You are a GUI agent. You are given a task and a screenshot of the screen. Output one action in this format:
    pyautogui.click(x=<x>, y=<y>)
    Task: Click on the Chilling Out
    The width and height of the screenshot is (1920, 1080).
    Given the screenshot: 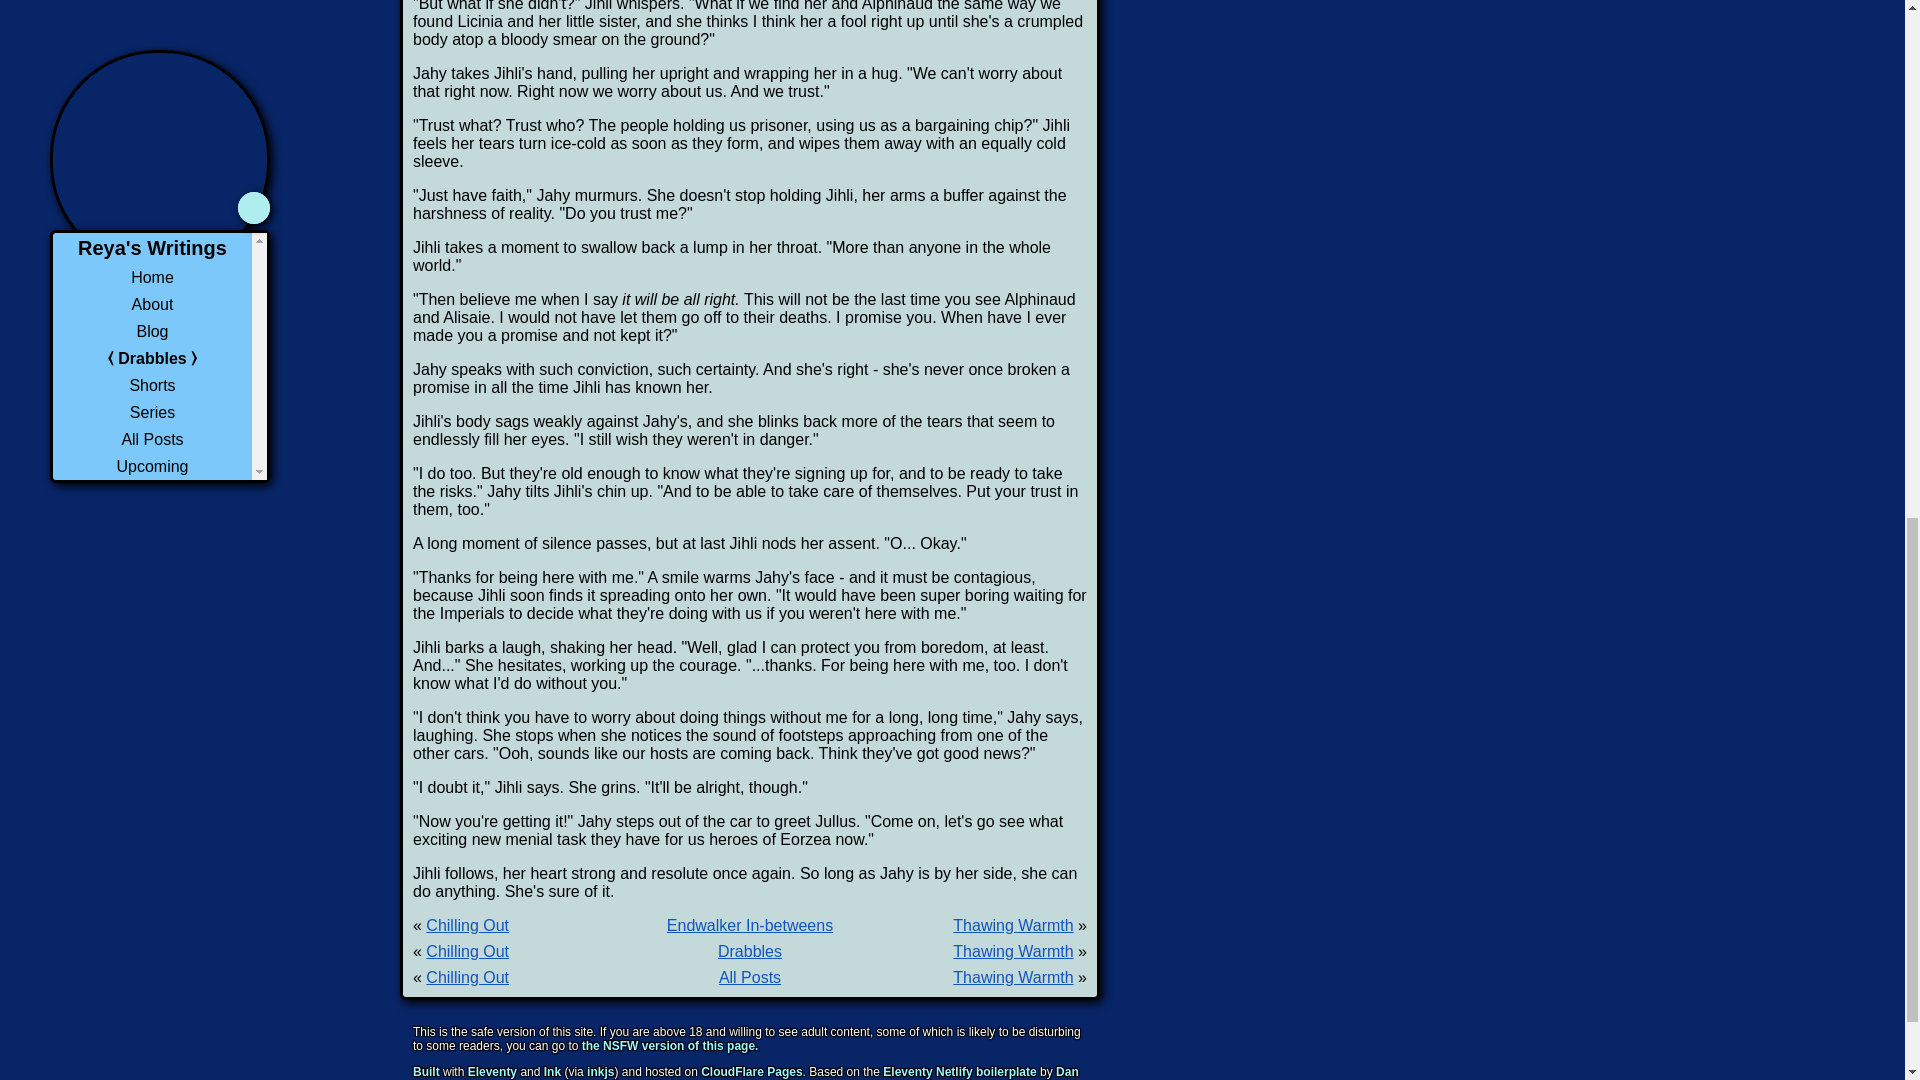 What is the action you would take?
    pyautogui.click(x=467, y=951)
    